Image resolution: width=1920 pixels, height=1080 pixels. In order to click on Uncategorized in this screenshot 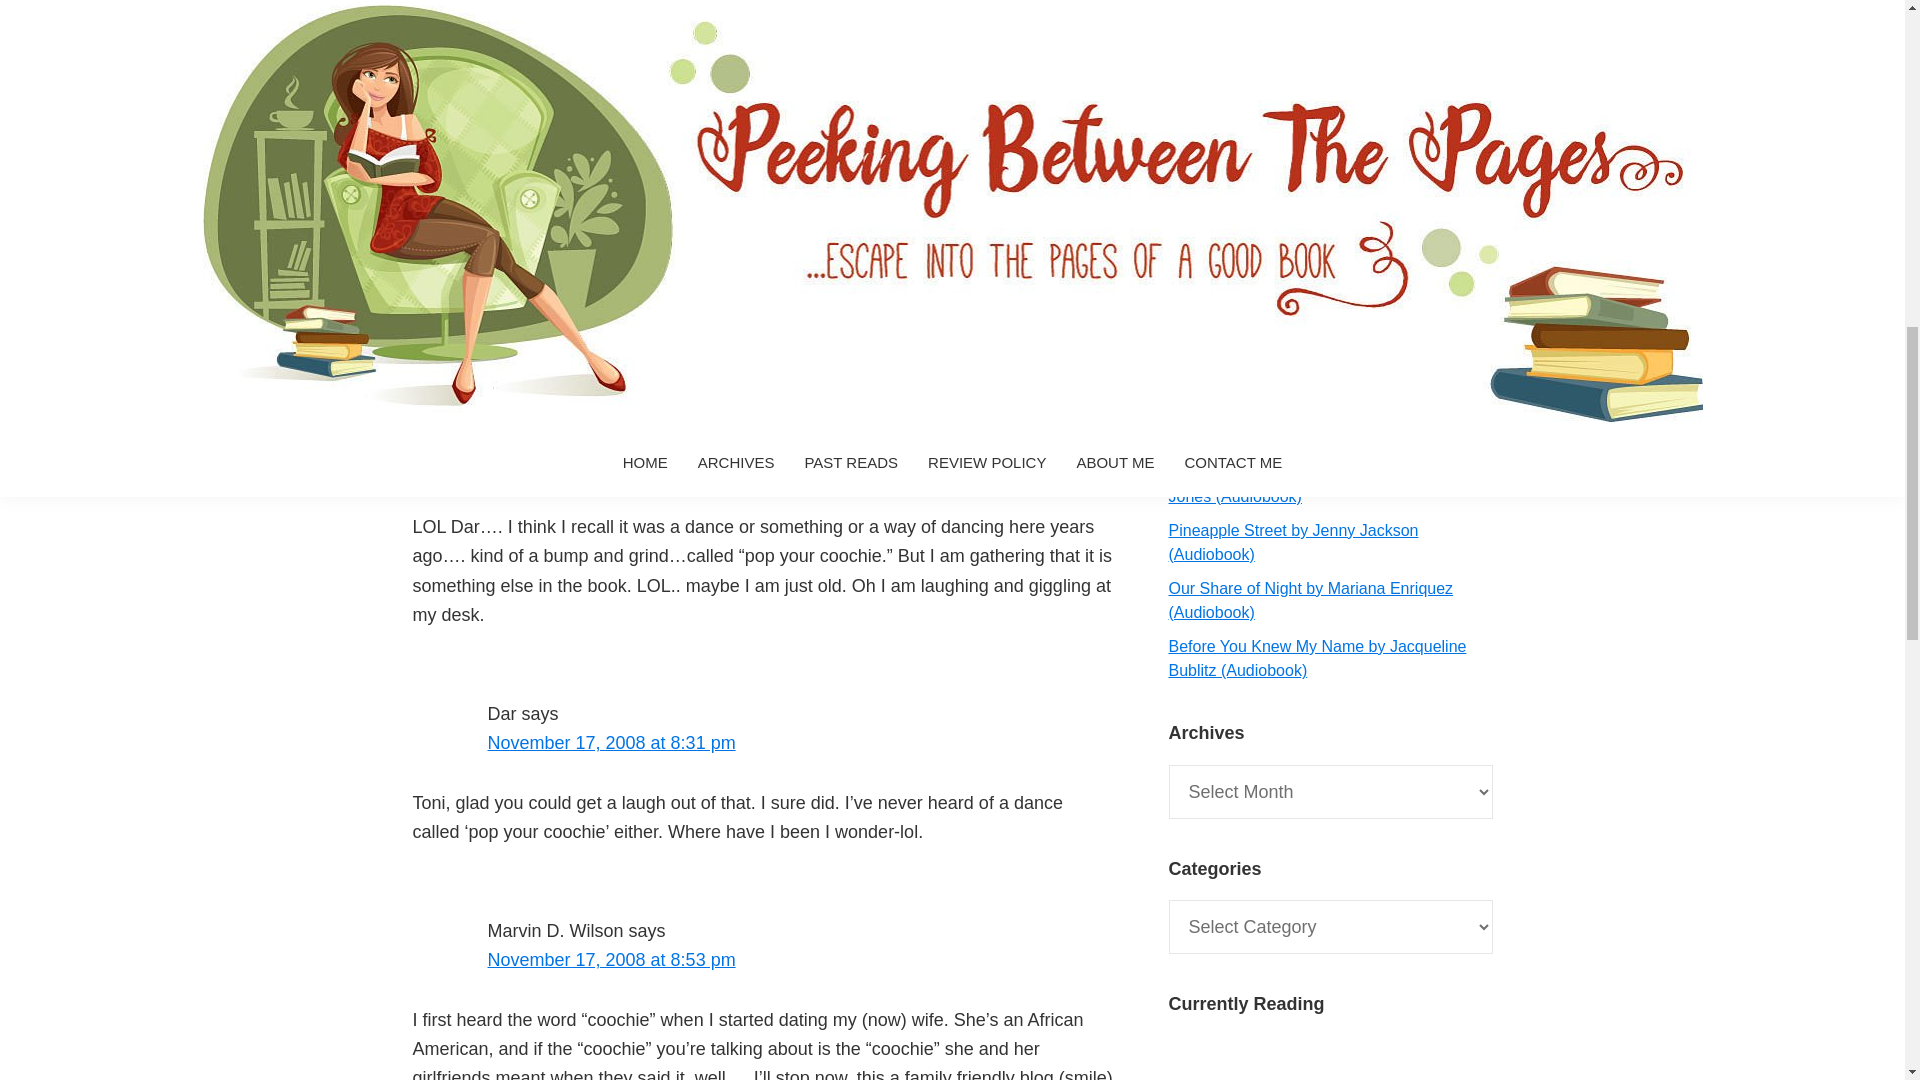, I will do `click(554, 262)`.